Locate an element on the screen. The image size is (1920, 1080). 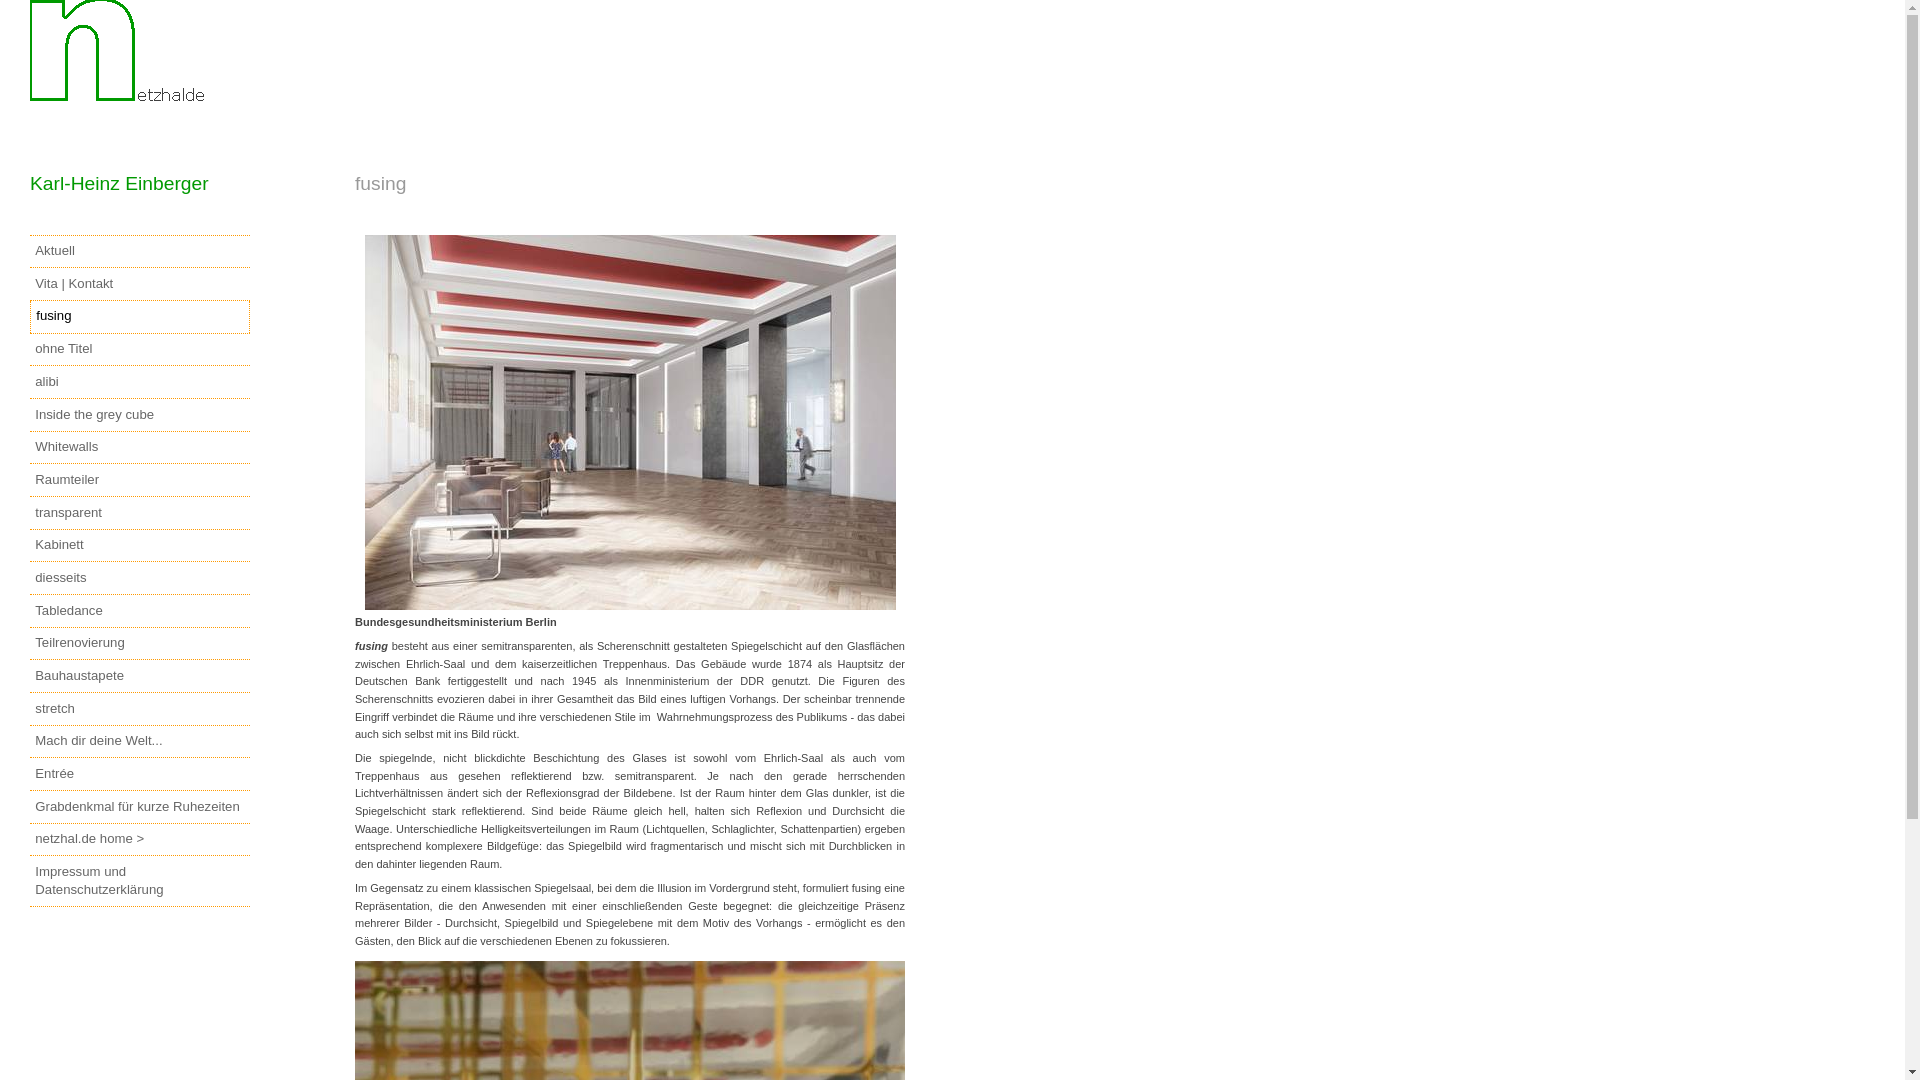
Raumteiler is located at coordinates (140, 480).